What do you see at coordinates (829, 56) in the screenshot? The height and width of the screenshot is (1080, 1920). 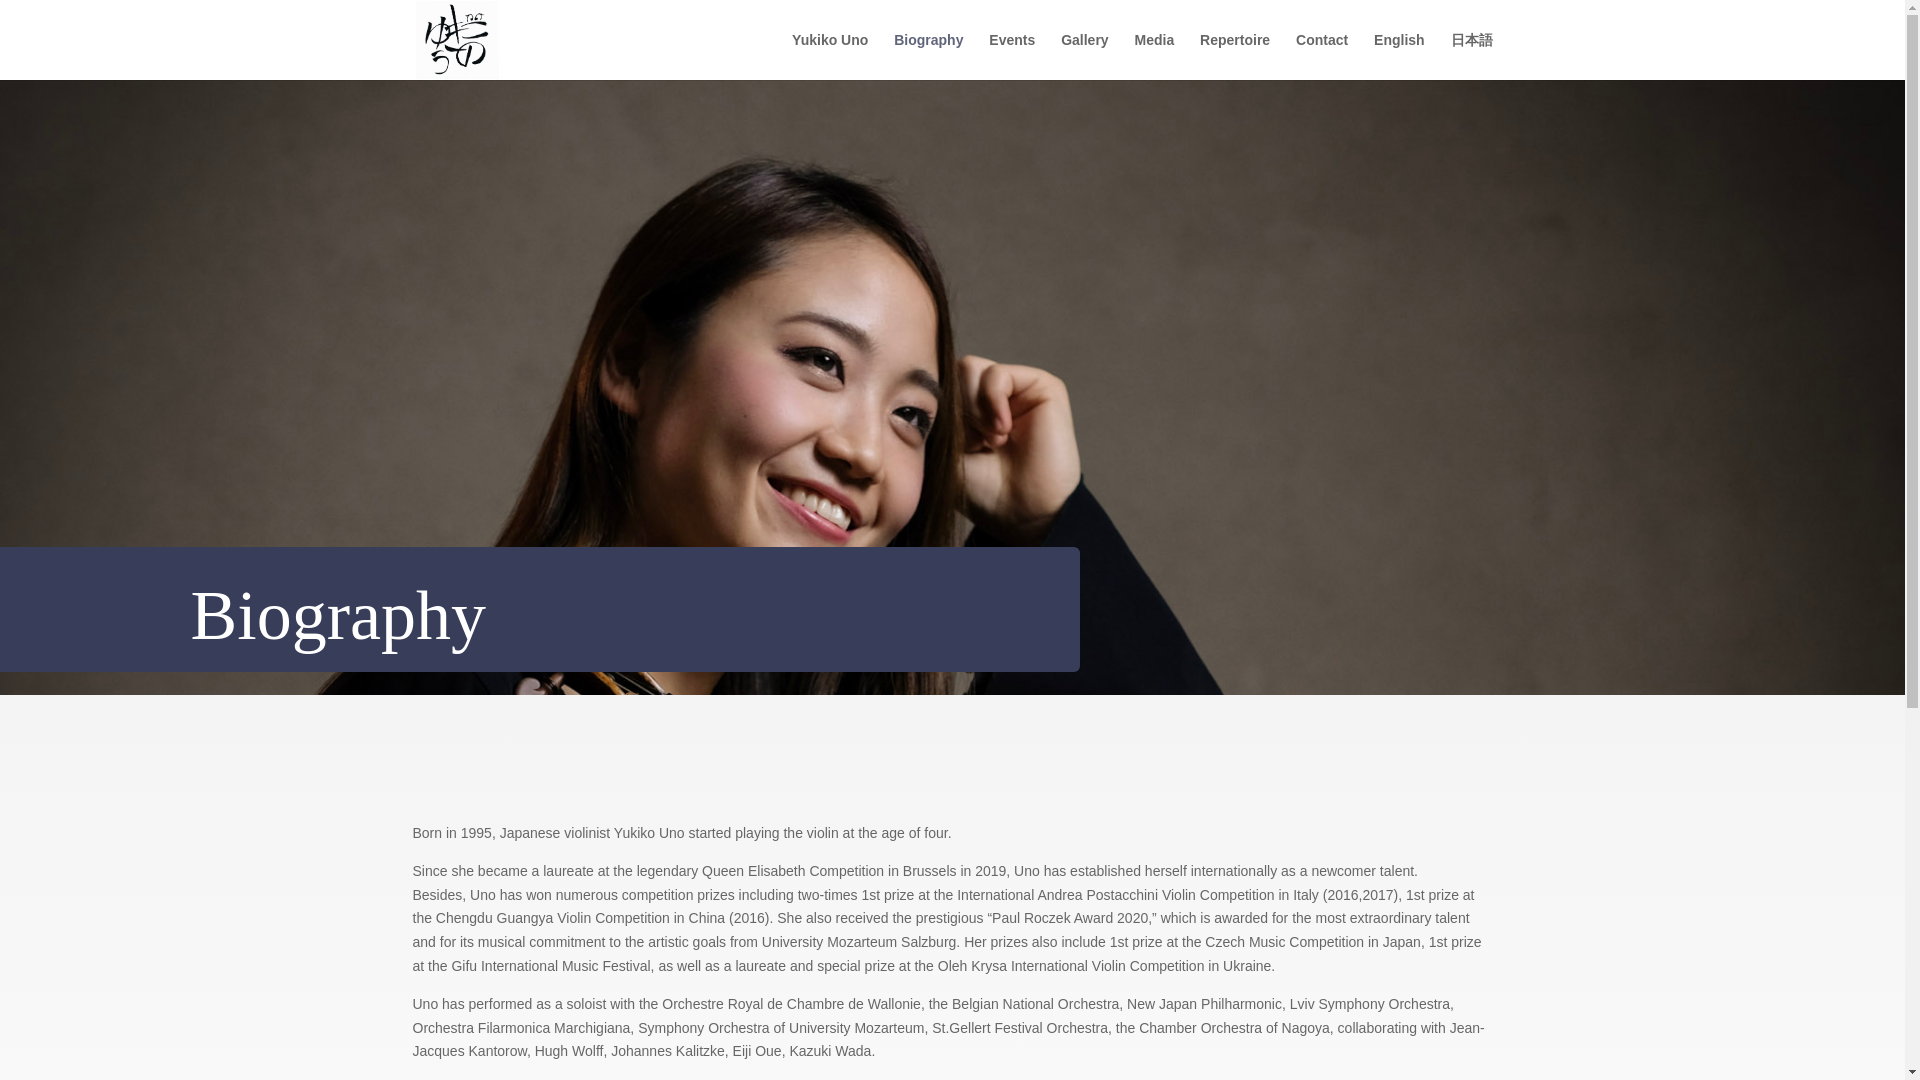 I see `Yukiko Uno` at bounding box center [829, 56].